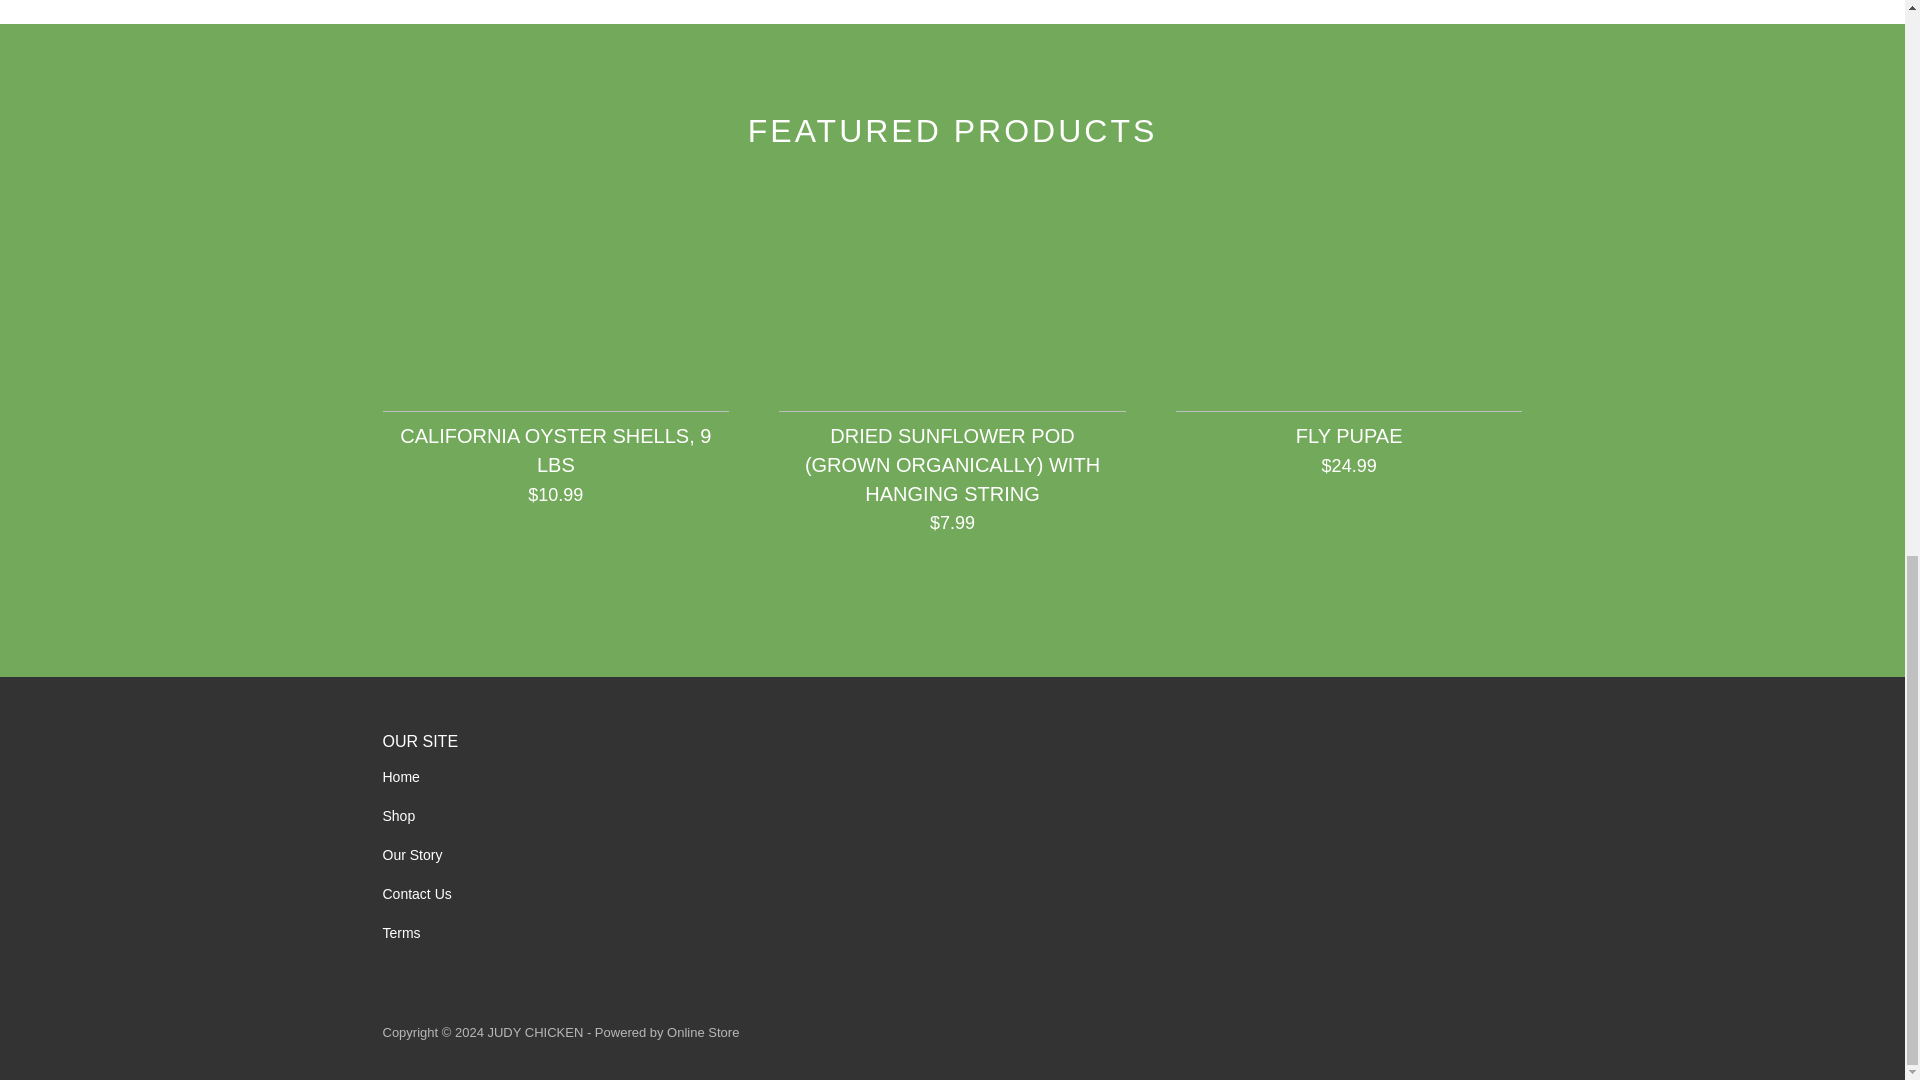 This screenshot has width=1920, height=1080. Describe the element at coordinates (416, 893) in the screenshot. I see `Contact Us` at that location.